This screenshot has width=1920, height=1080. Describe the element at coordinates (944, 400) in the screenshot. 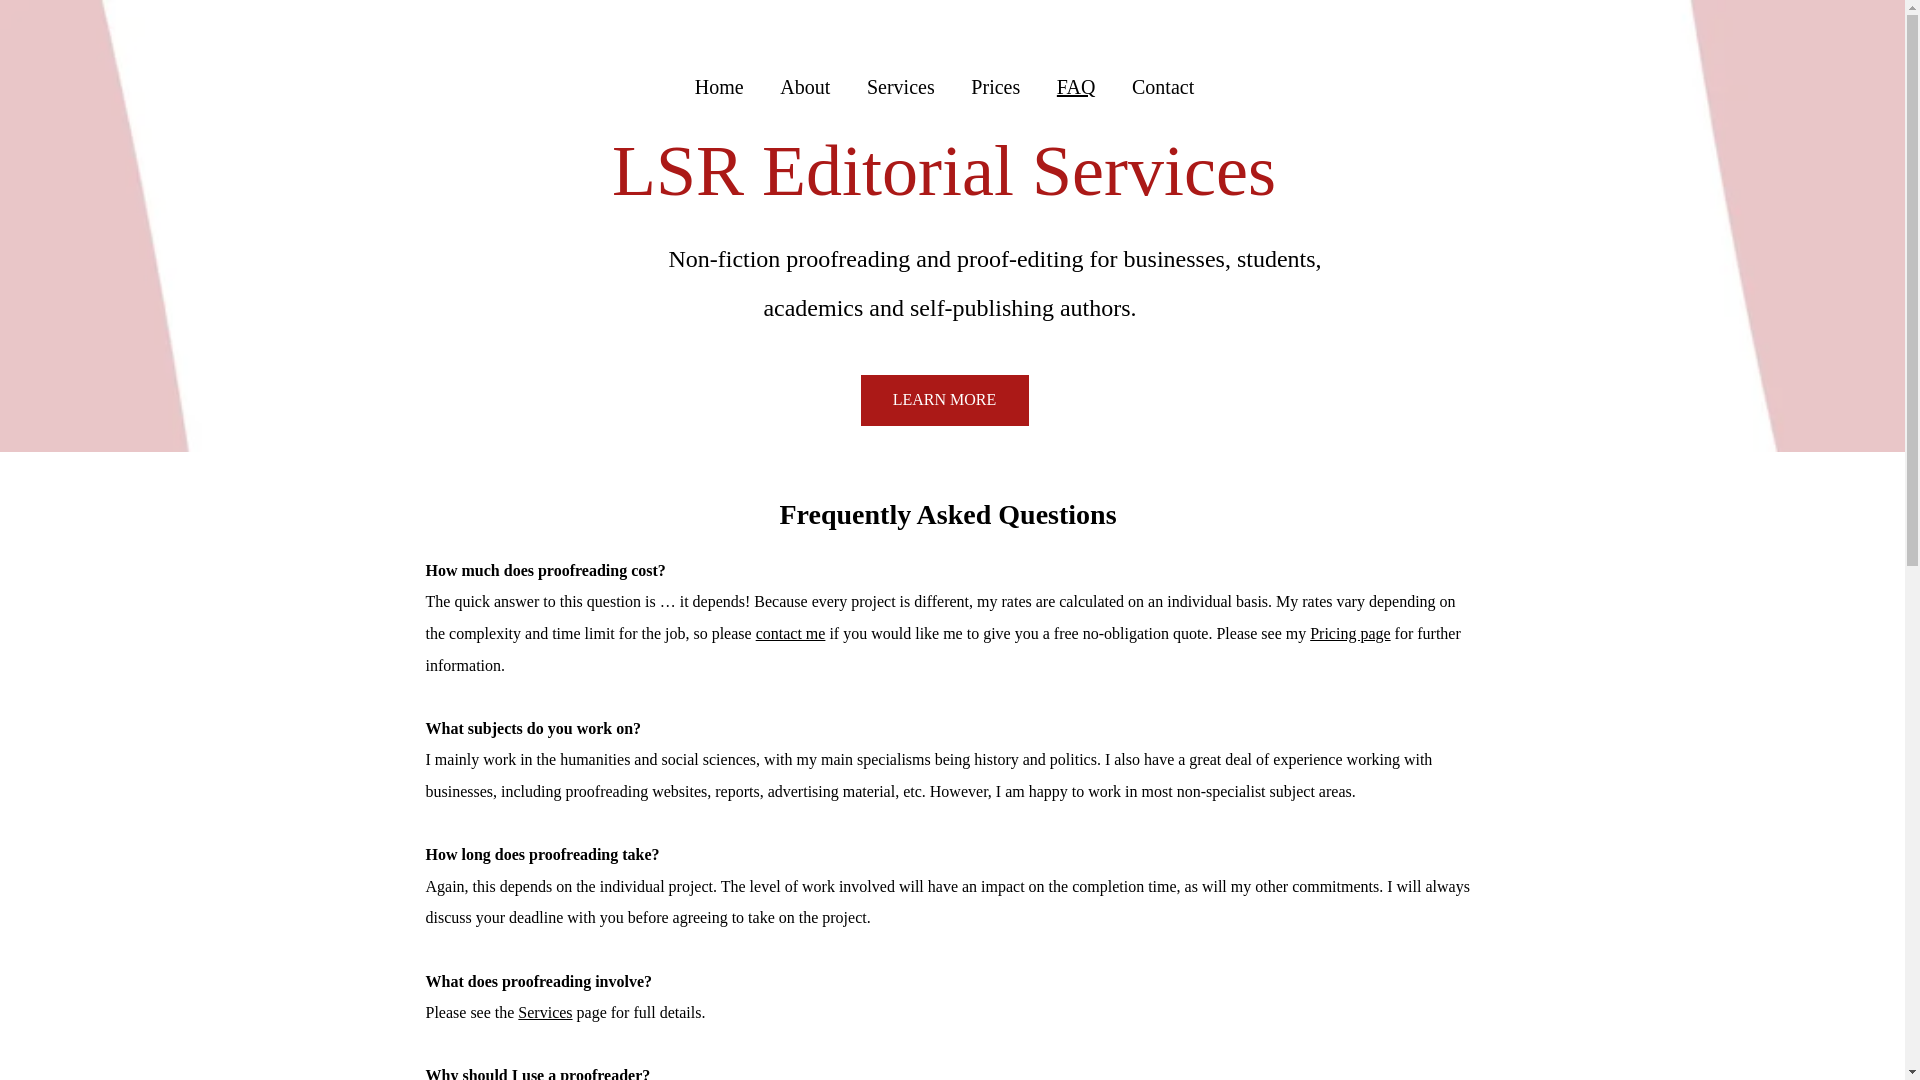

I see `LEARN MORE` at that location.